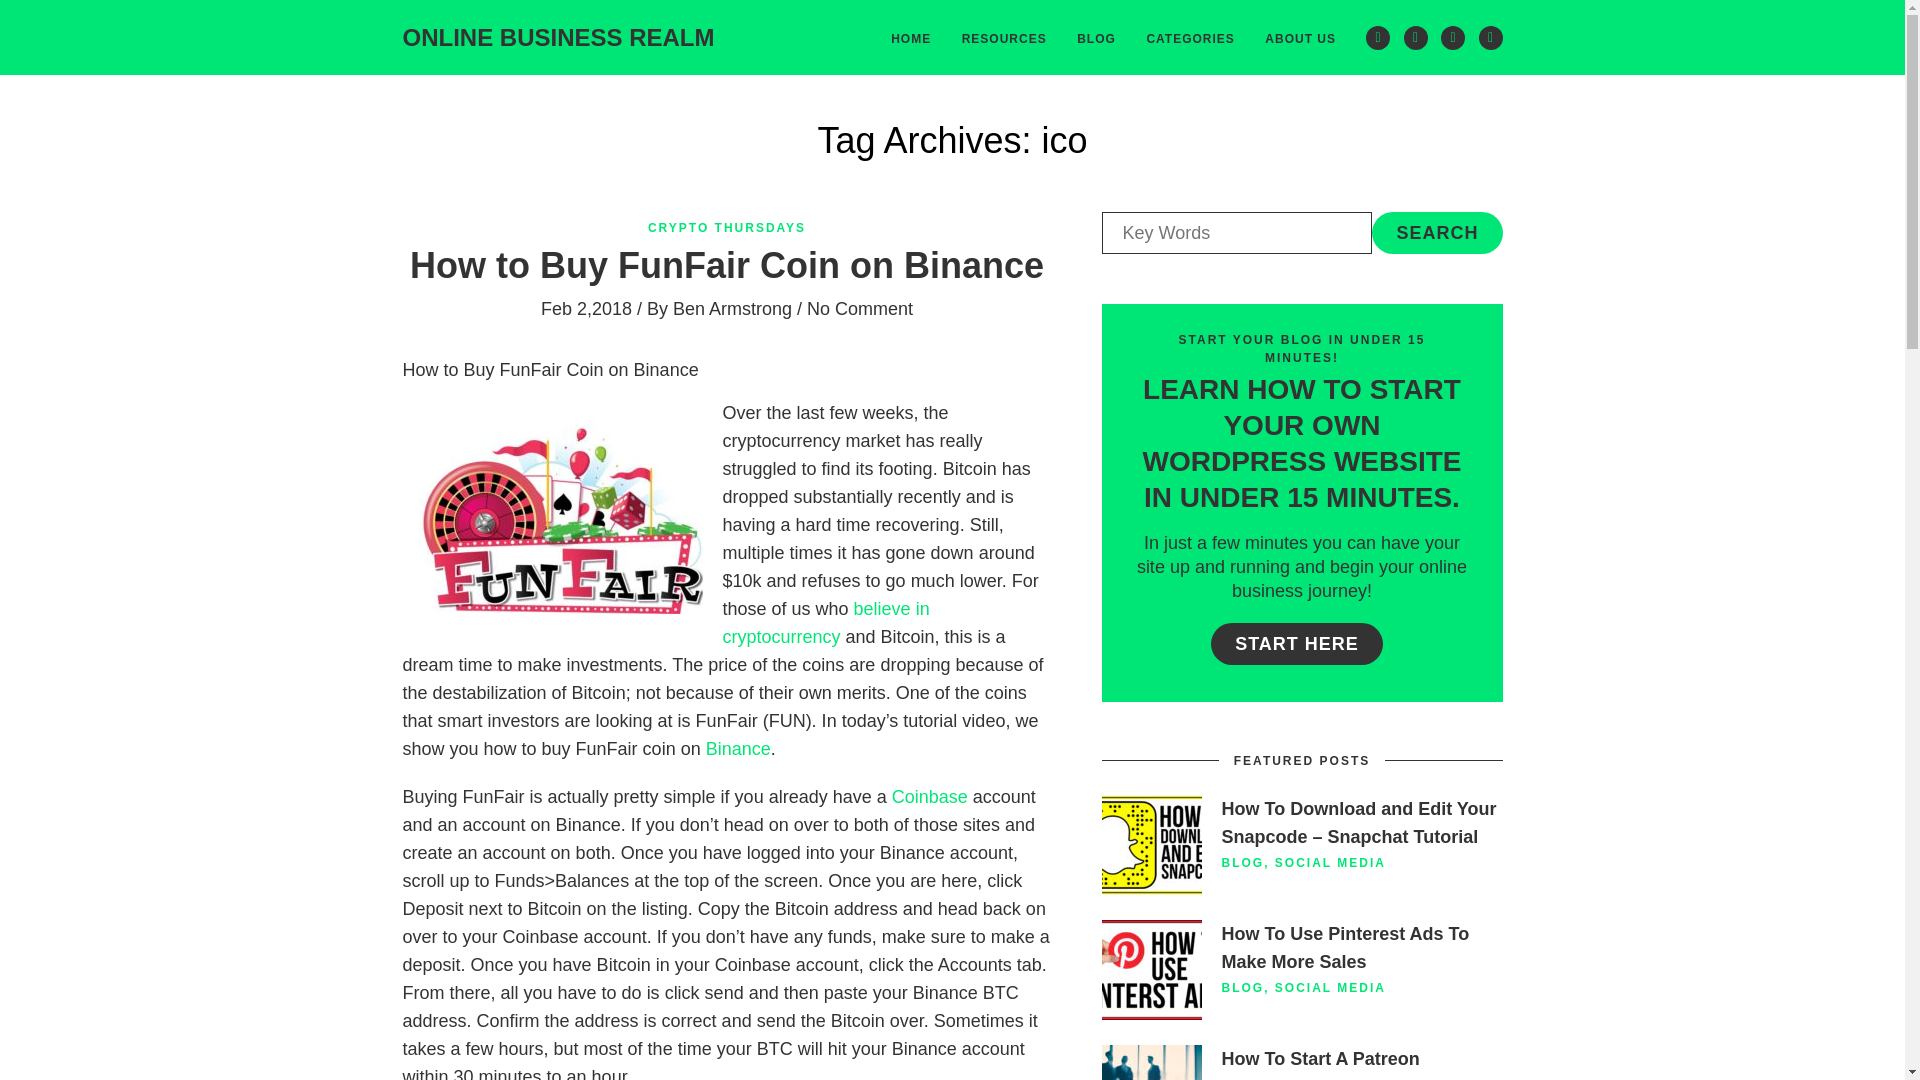 Image resolution: width=1920 pixels, height=1080 pixels. I want to click on HOME, so click(910, 37).